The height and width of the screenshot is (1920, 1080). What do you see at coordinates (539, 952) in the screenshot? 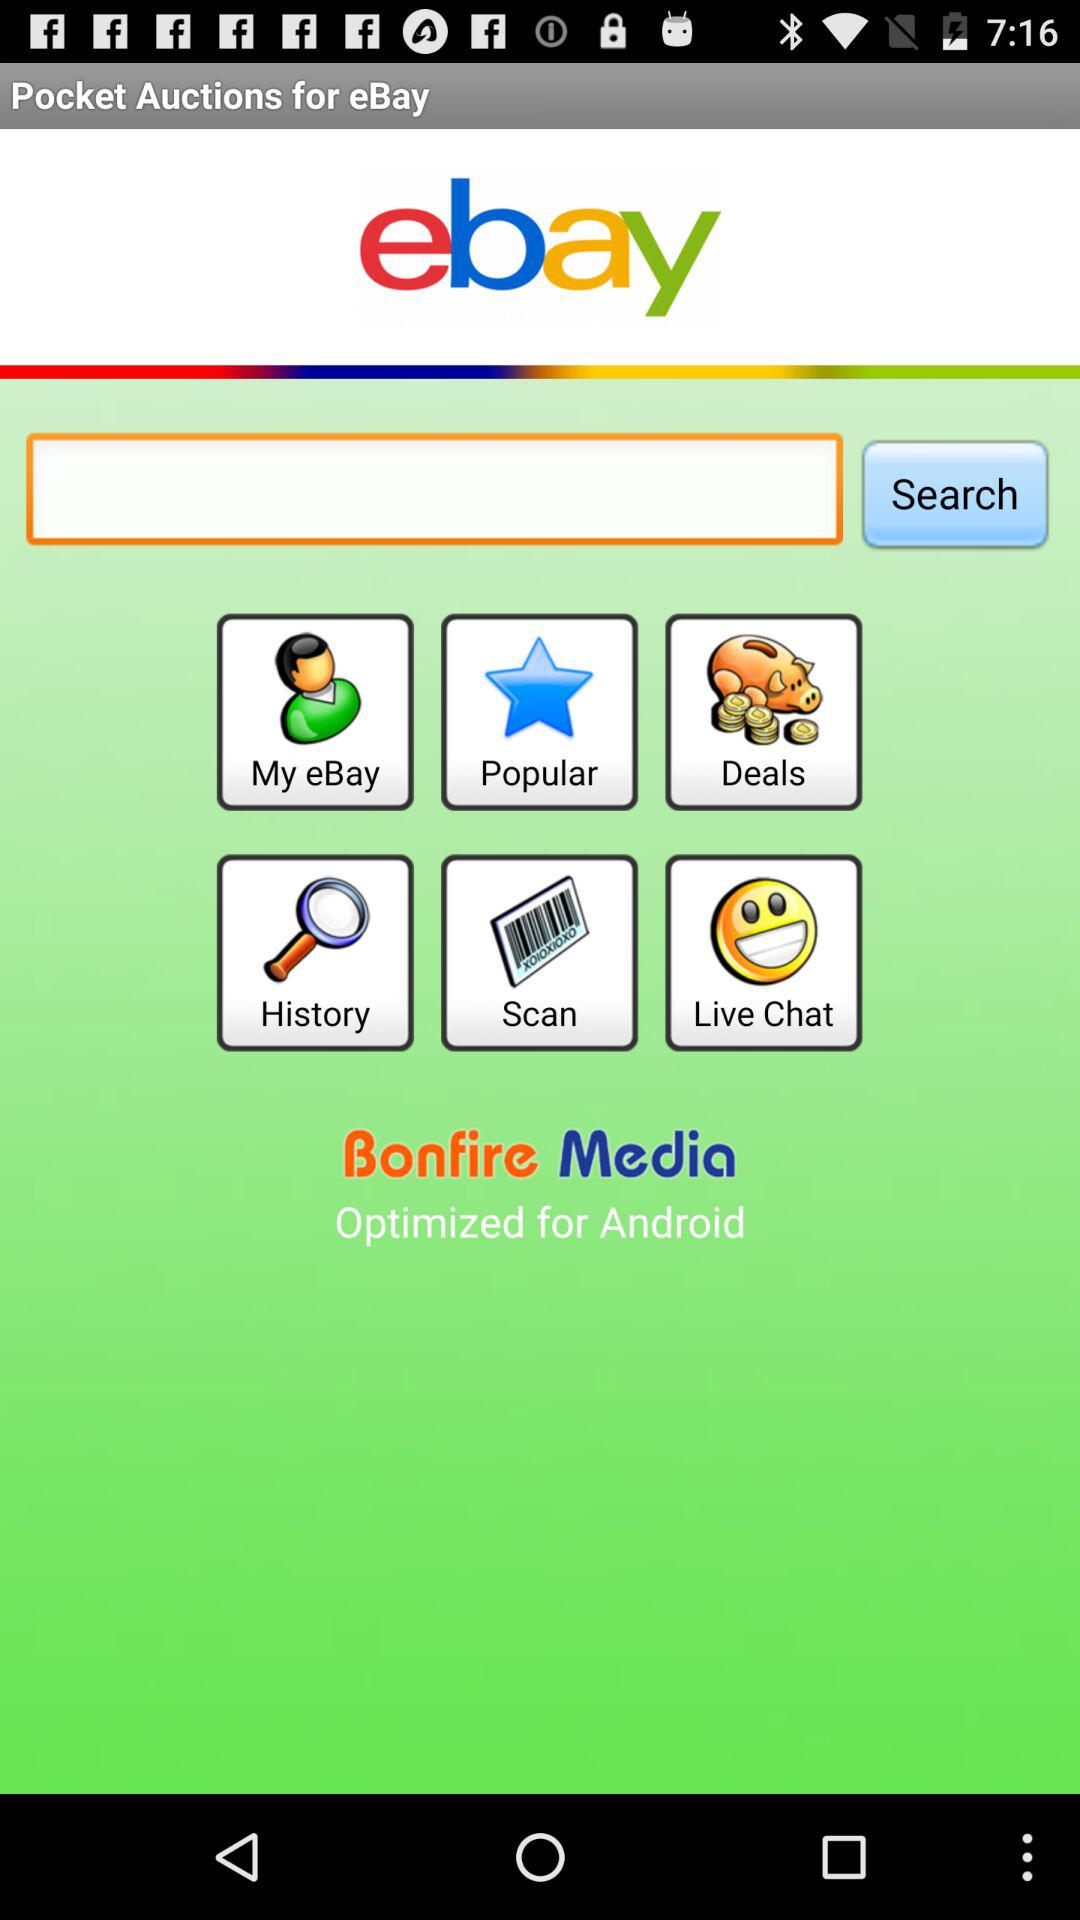
I see `tap item to the right of the history button` at bounding box center [539, 952].